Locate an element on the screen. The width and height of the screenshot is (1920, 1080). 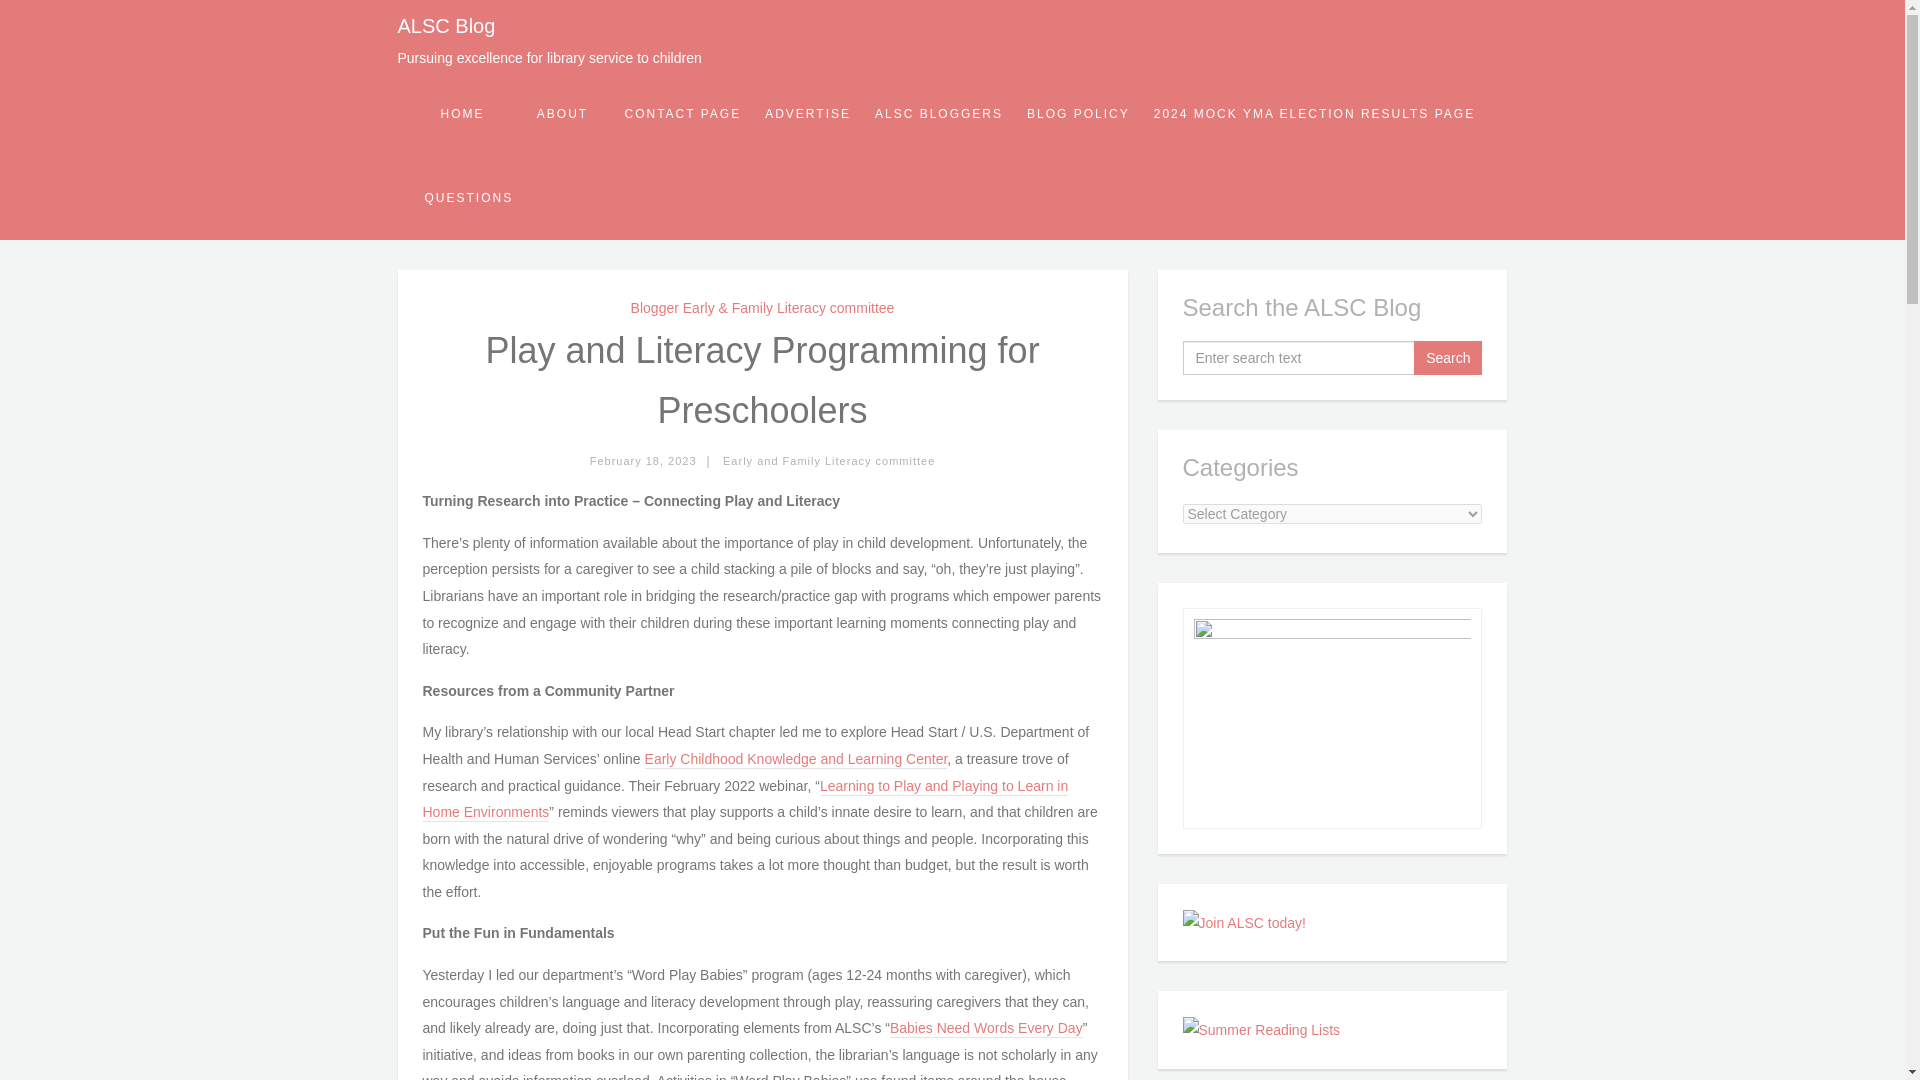
Babies Need Words Every Day is located at coordinates (986, 1028).